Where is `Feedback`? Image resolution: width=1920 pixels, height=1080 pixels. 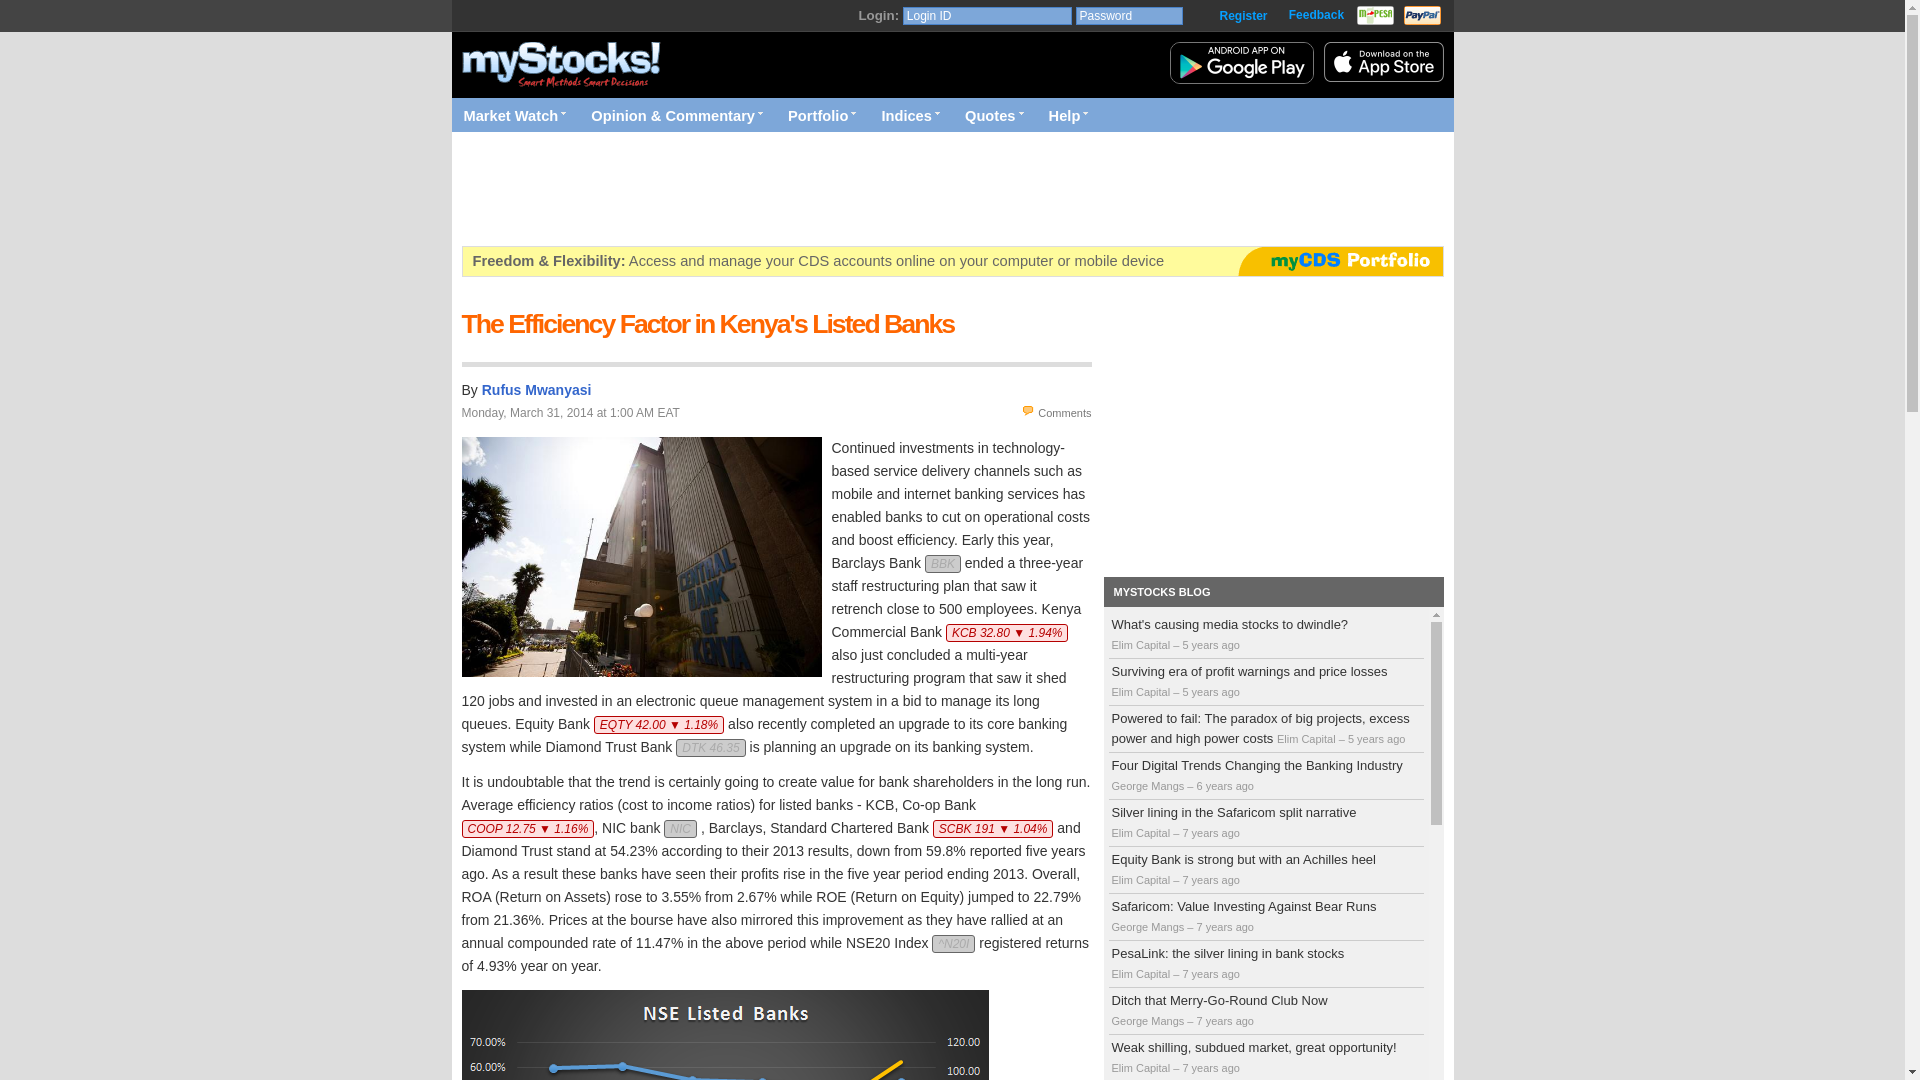 Feedback is located at coordinates (1316, 14).